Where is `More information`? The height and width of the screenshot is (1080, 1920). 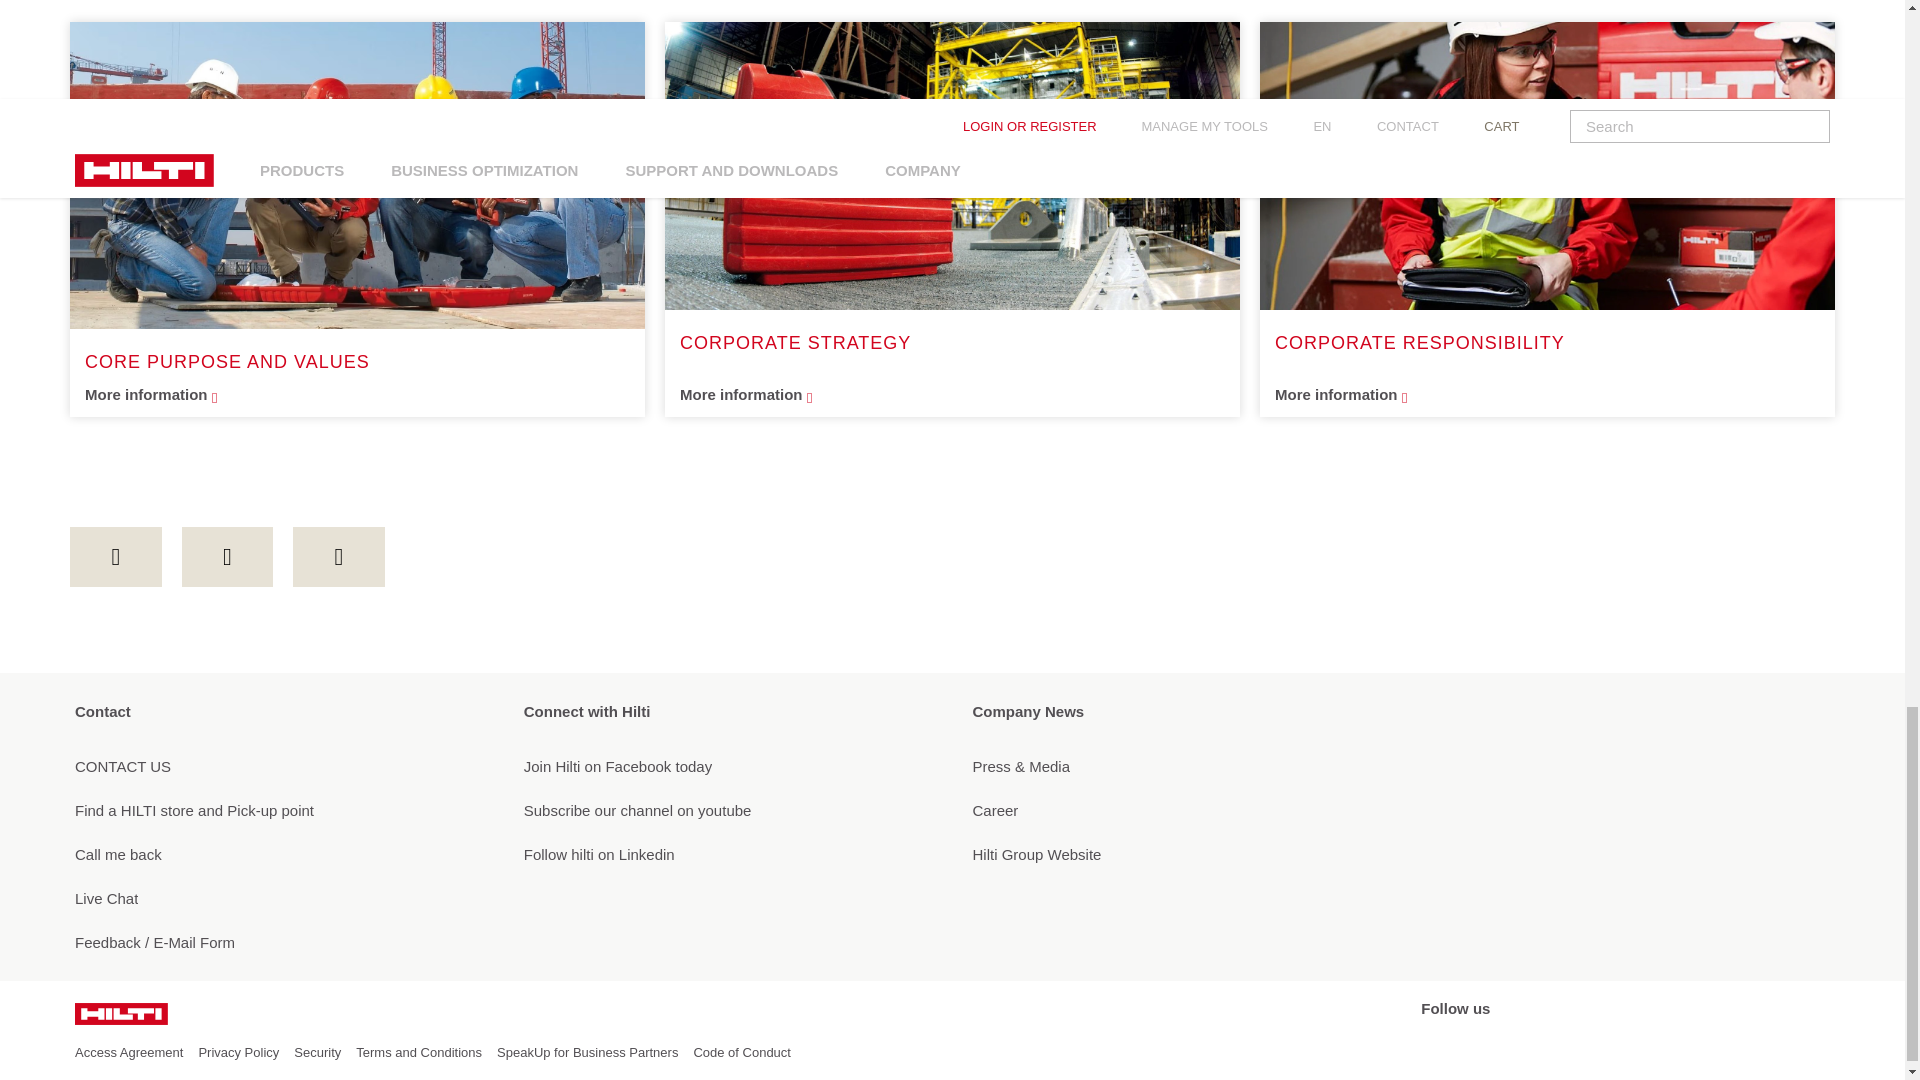 More information is located at coordinates (356, 395).